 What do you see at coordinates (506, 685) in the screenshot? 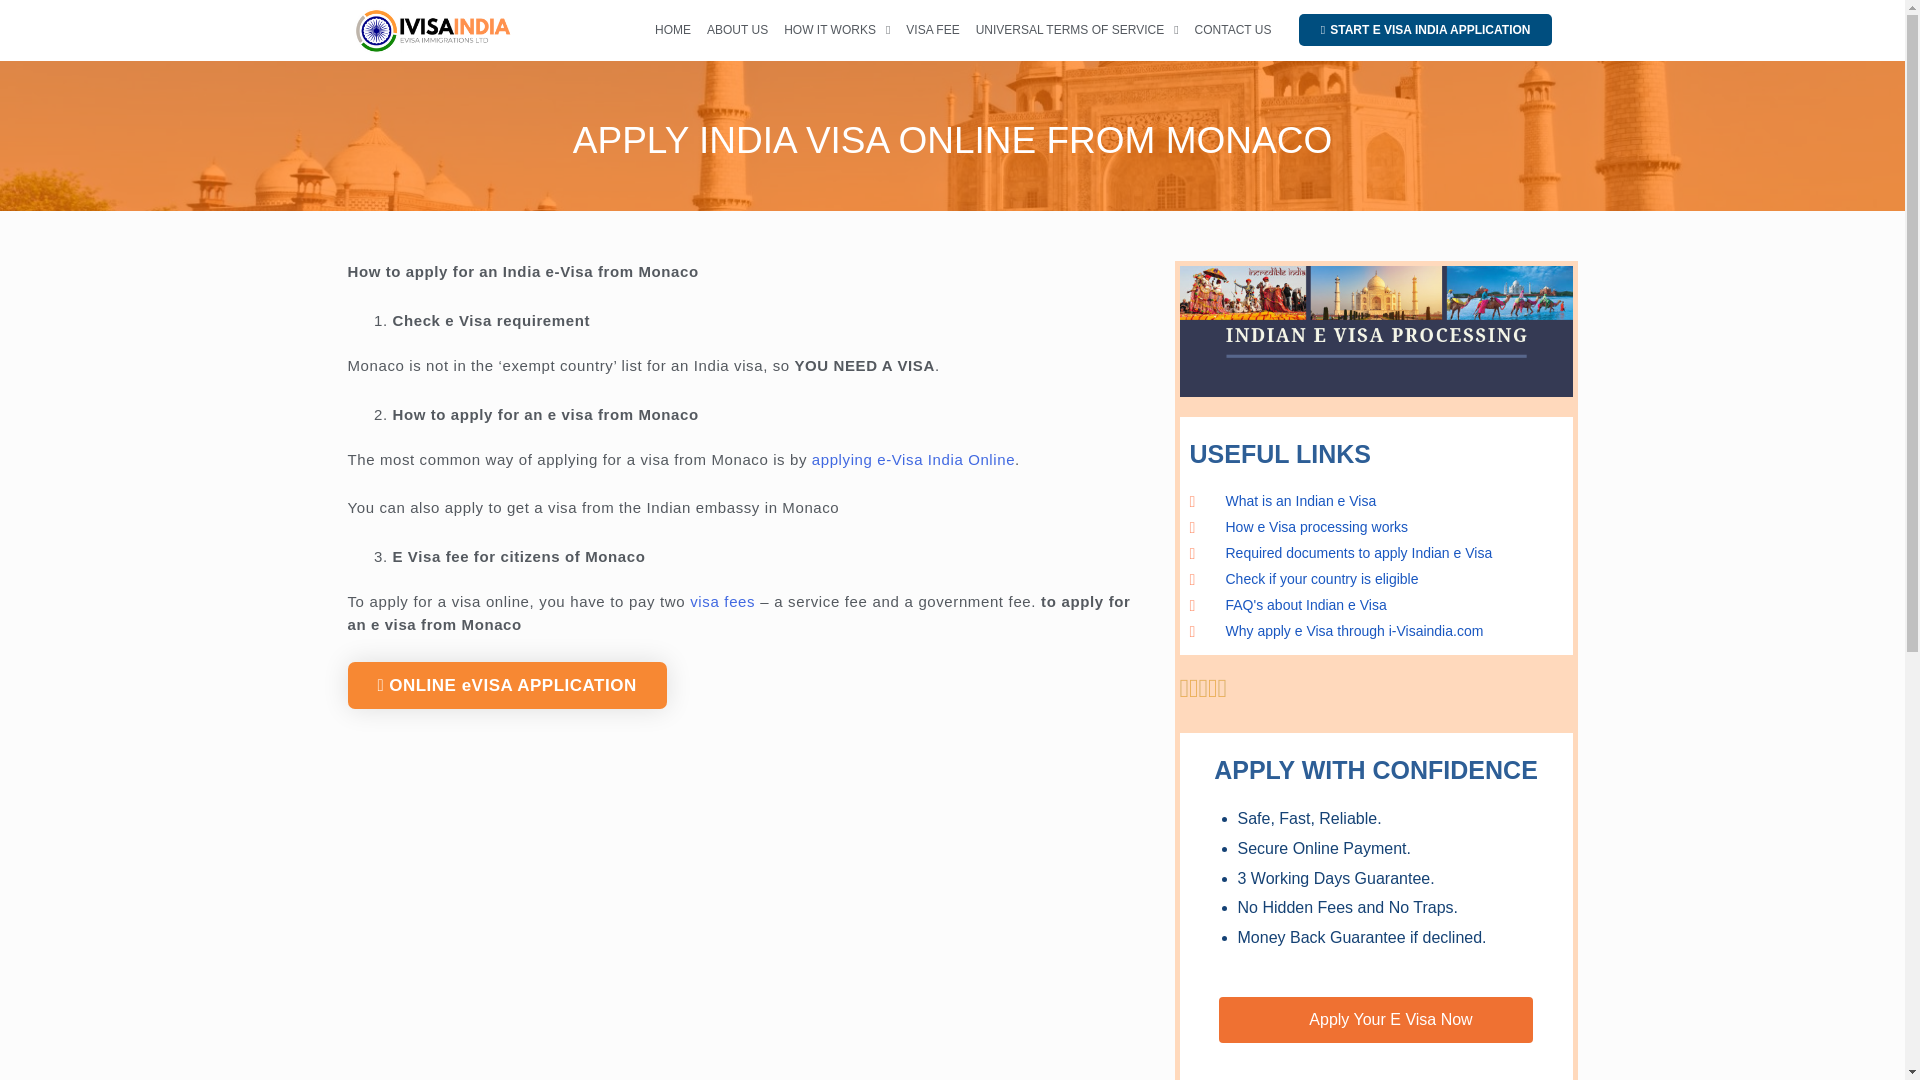
I see `ONLINE eVISA APPLICATION` at bounding box center [506, 685].